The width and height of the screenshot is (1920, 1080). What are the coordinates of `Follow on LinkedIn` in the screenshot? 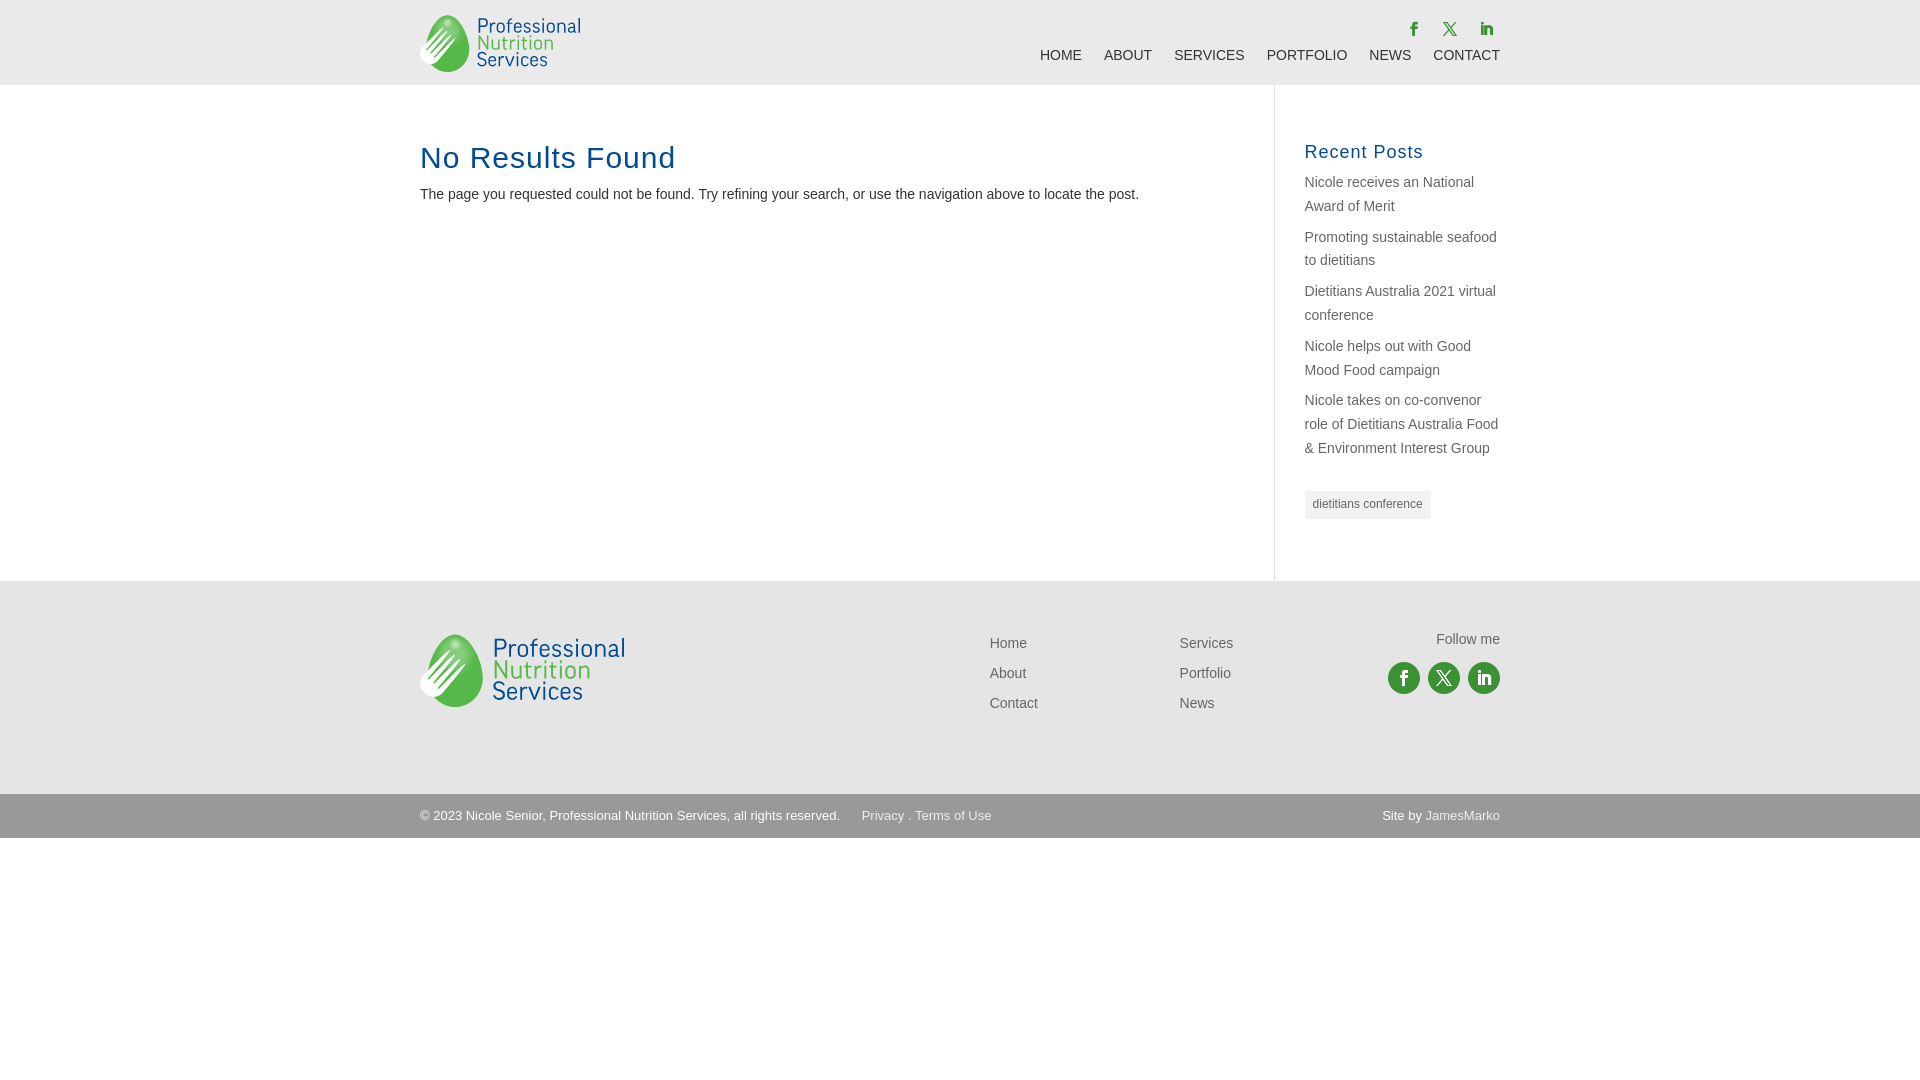 It's located at (1484, 678).